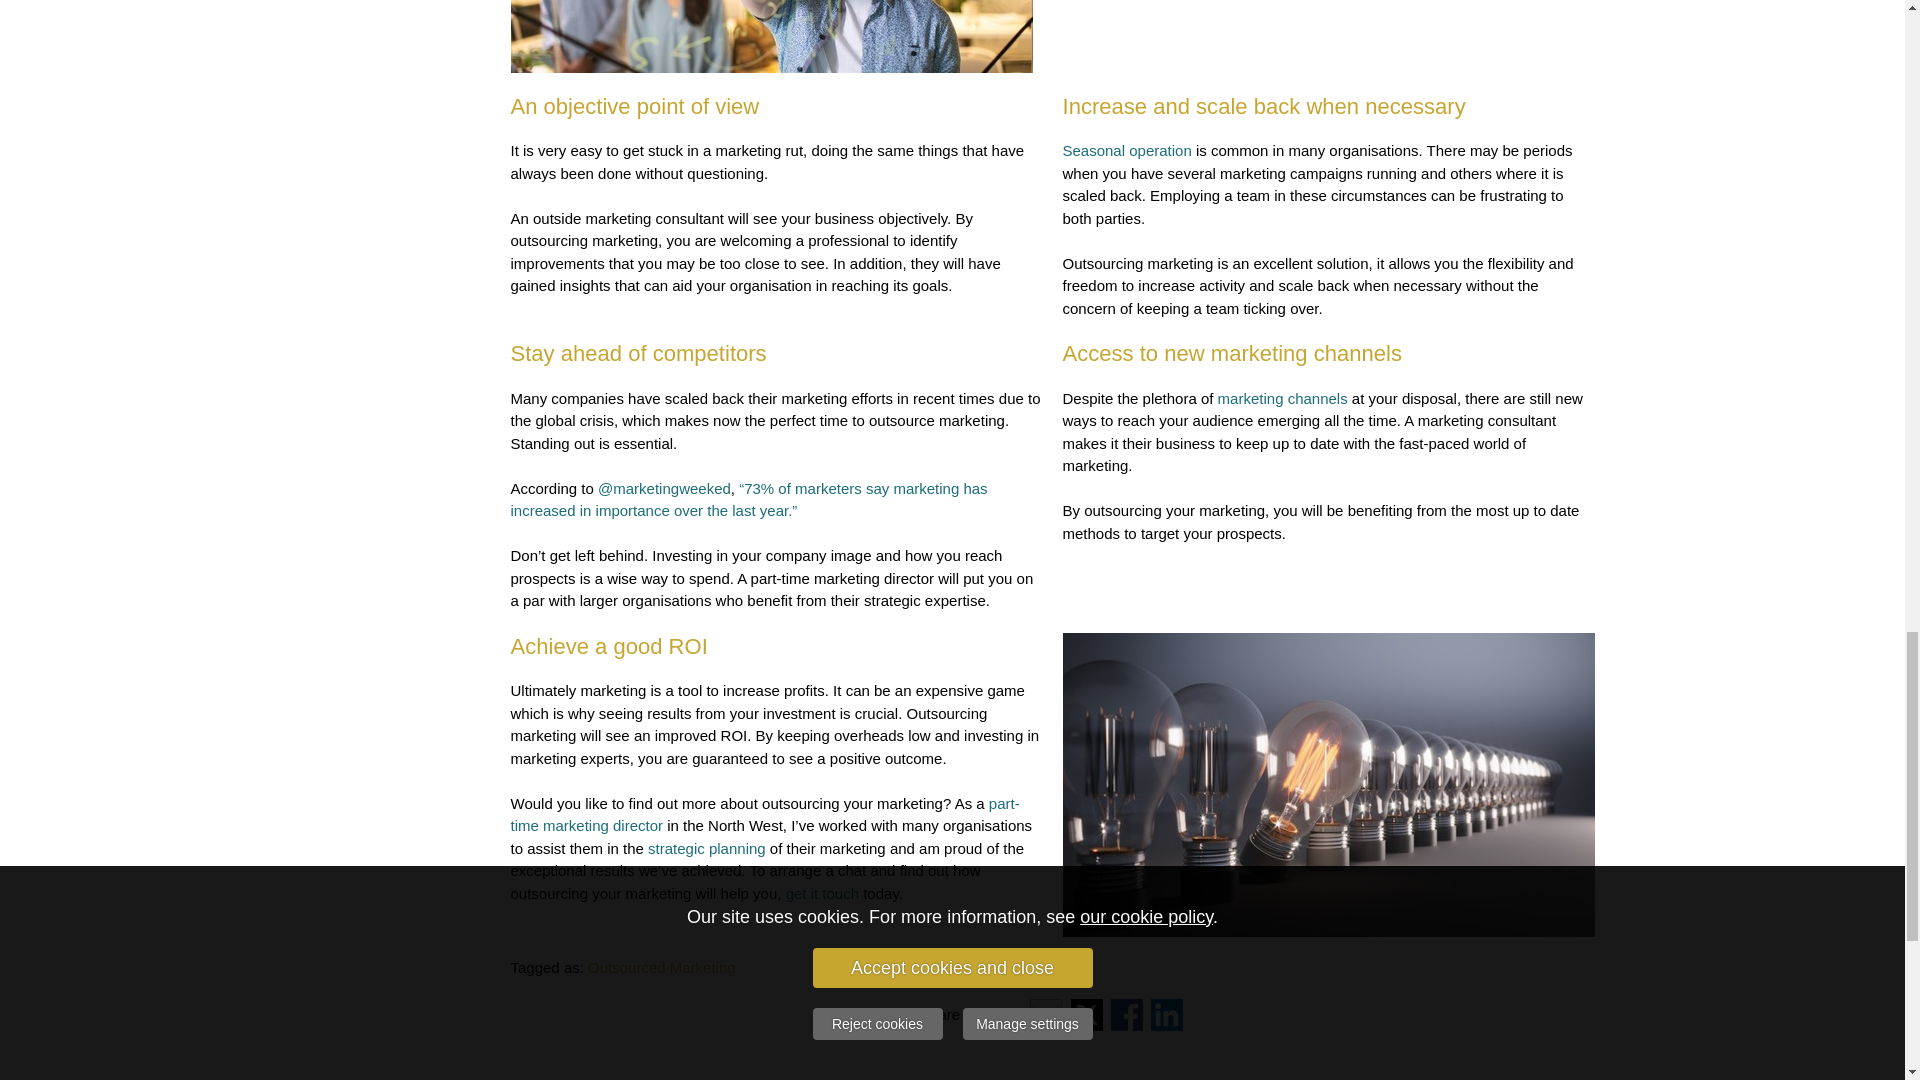 Image resolution: width=1920 pixels, height=1080 pixels. Describe the element at coordinates (707, 848) in the screenshot. I see `strategic planning` at that location.